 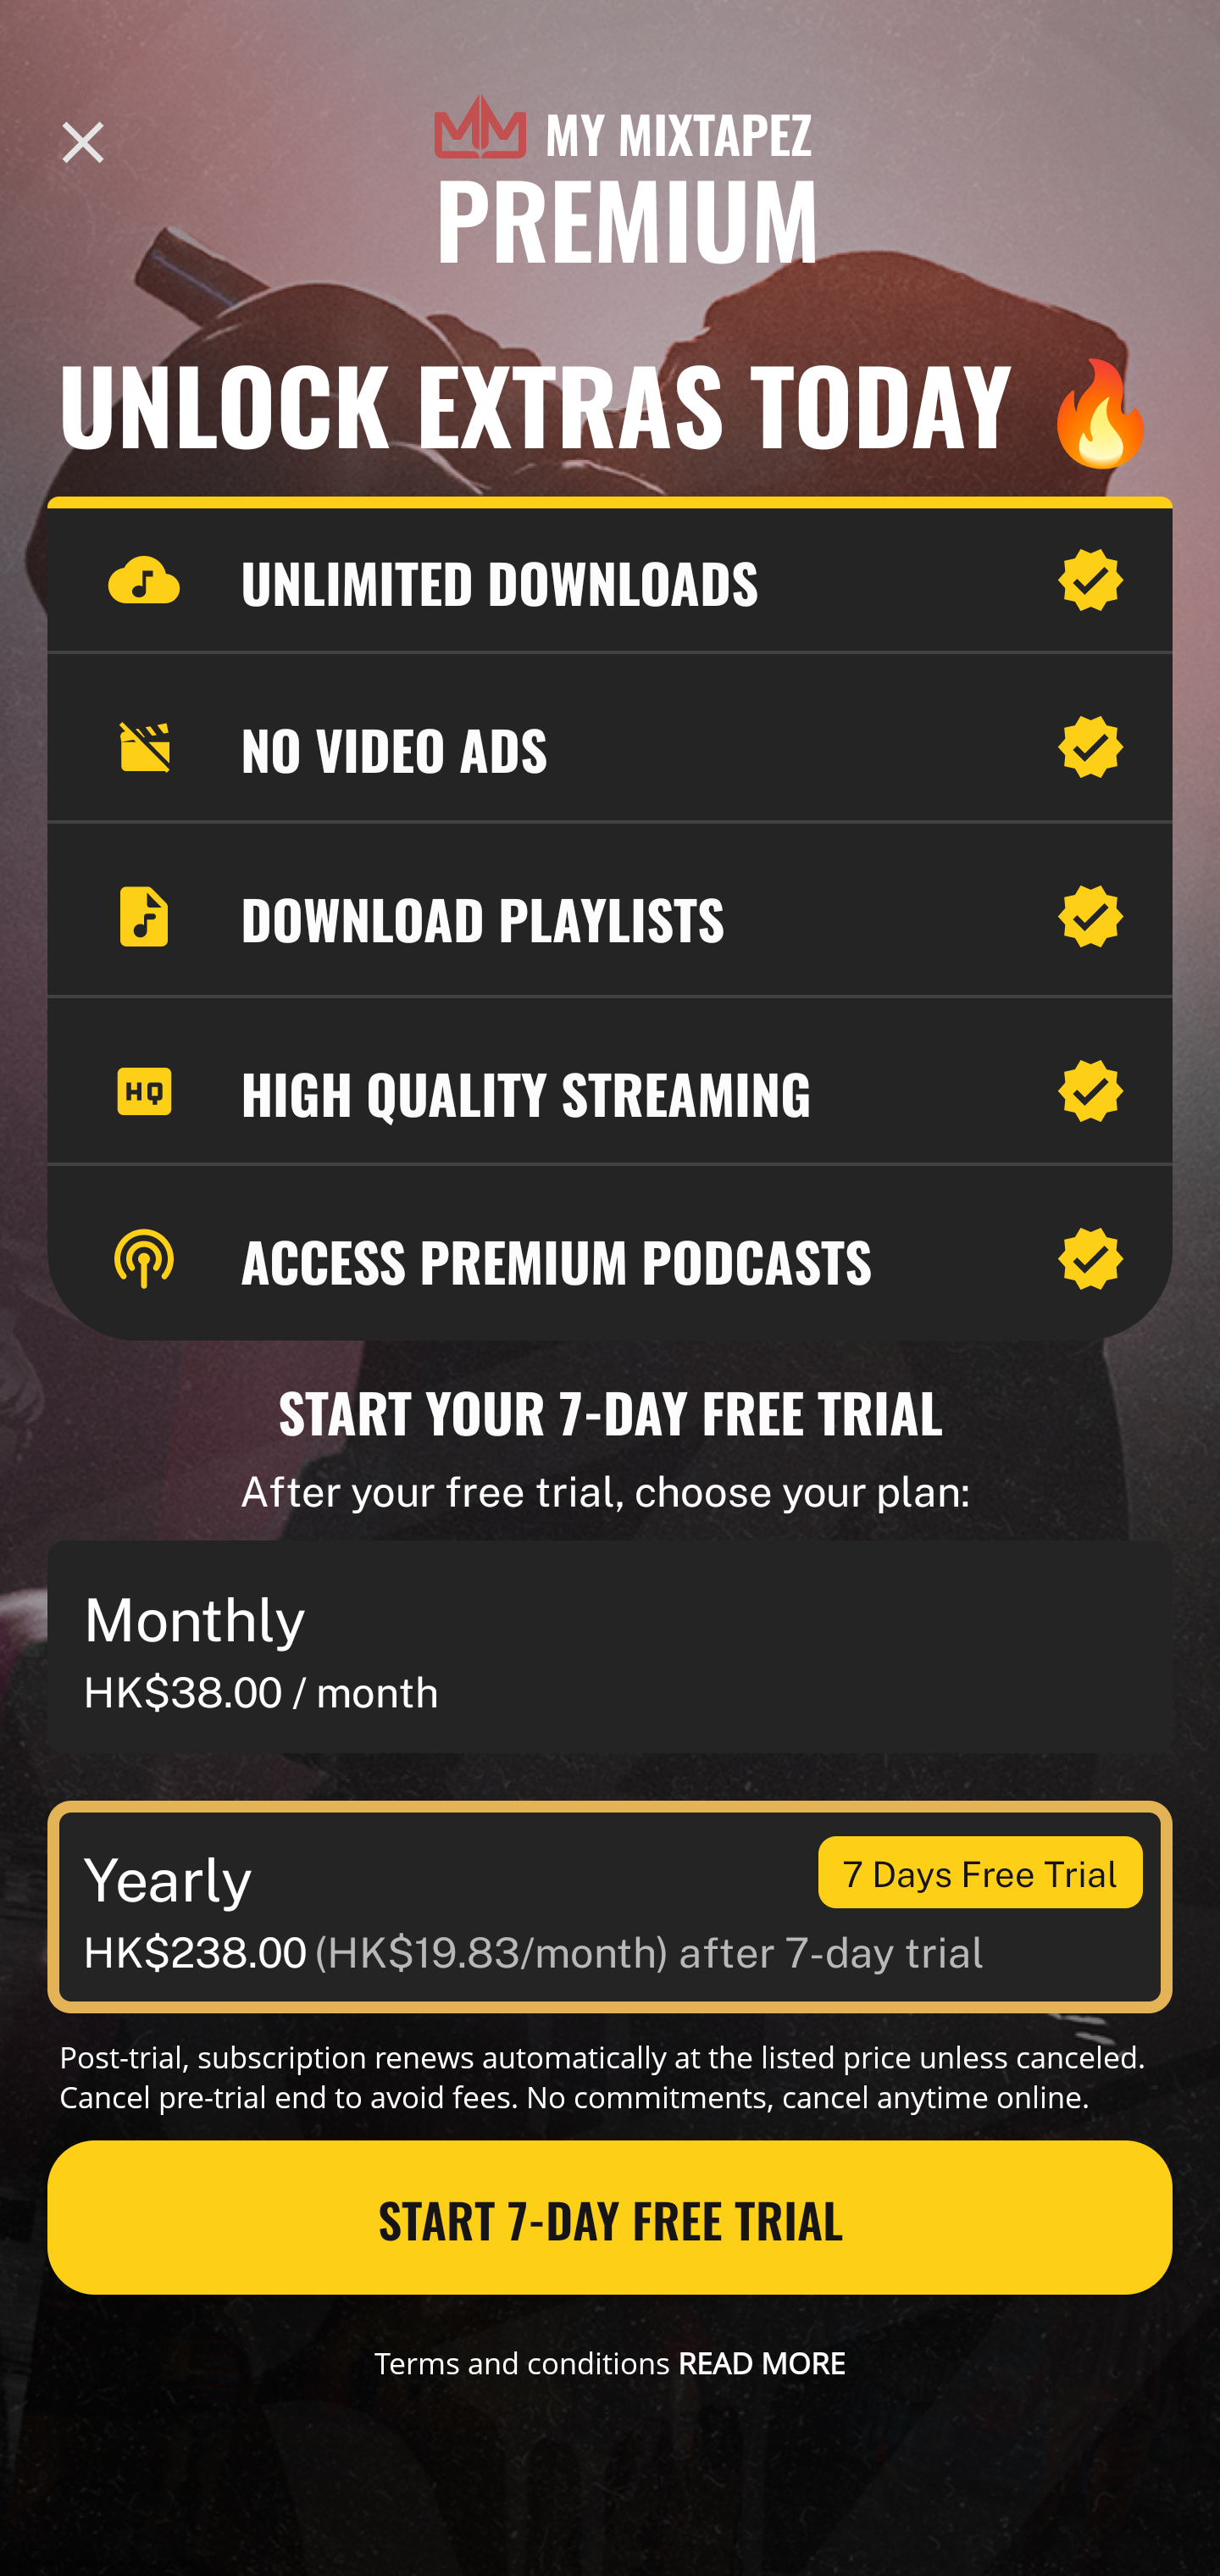 What do you see at coordinates (610, 1647) in the screenshot?
I see `Monthly HK$38.00 / month` at bounding box center [610, 1647].